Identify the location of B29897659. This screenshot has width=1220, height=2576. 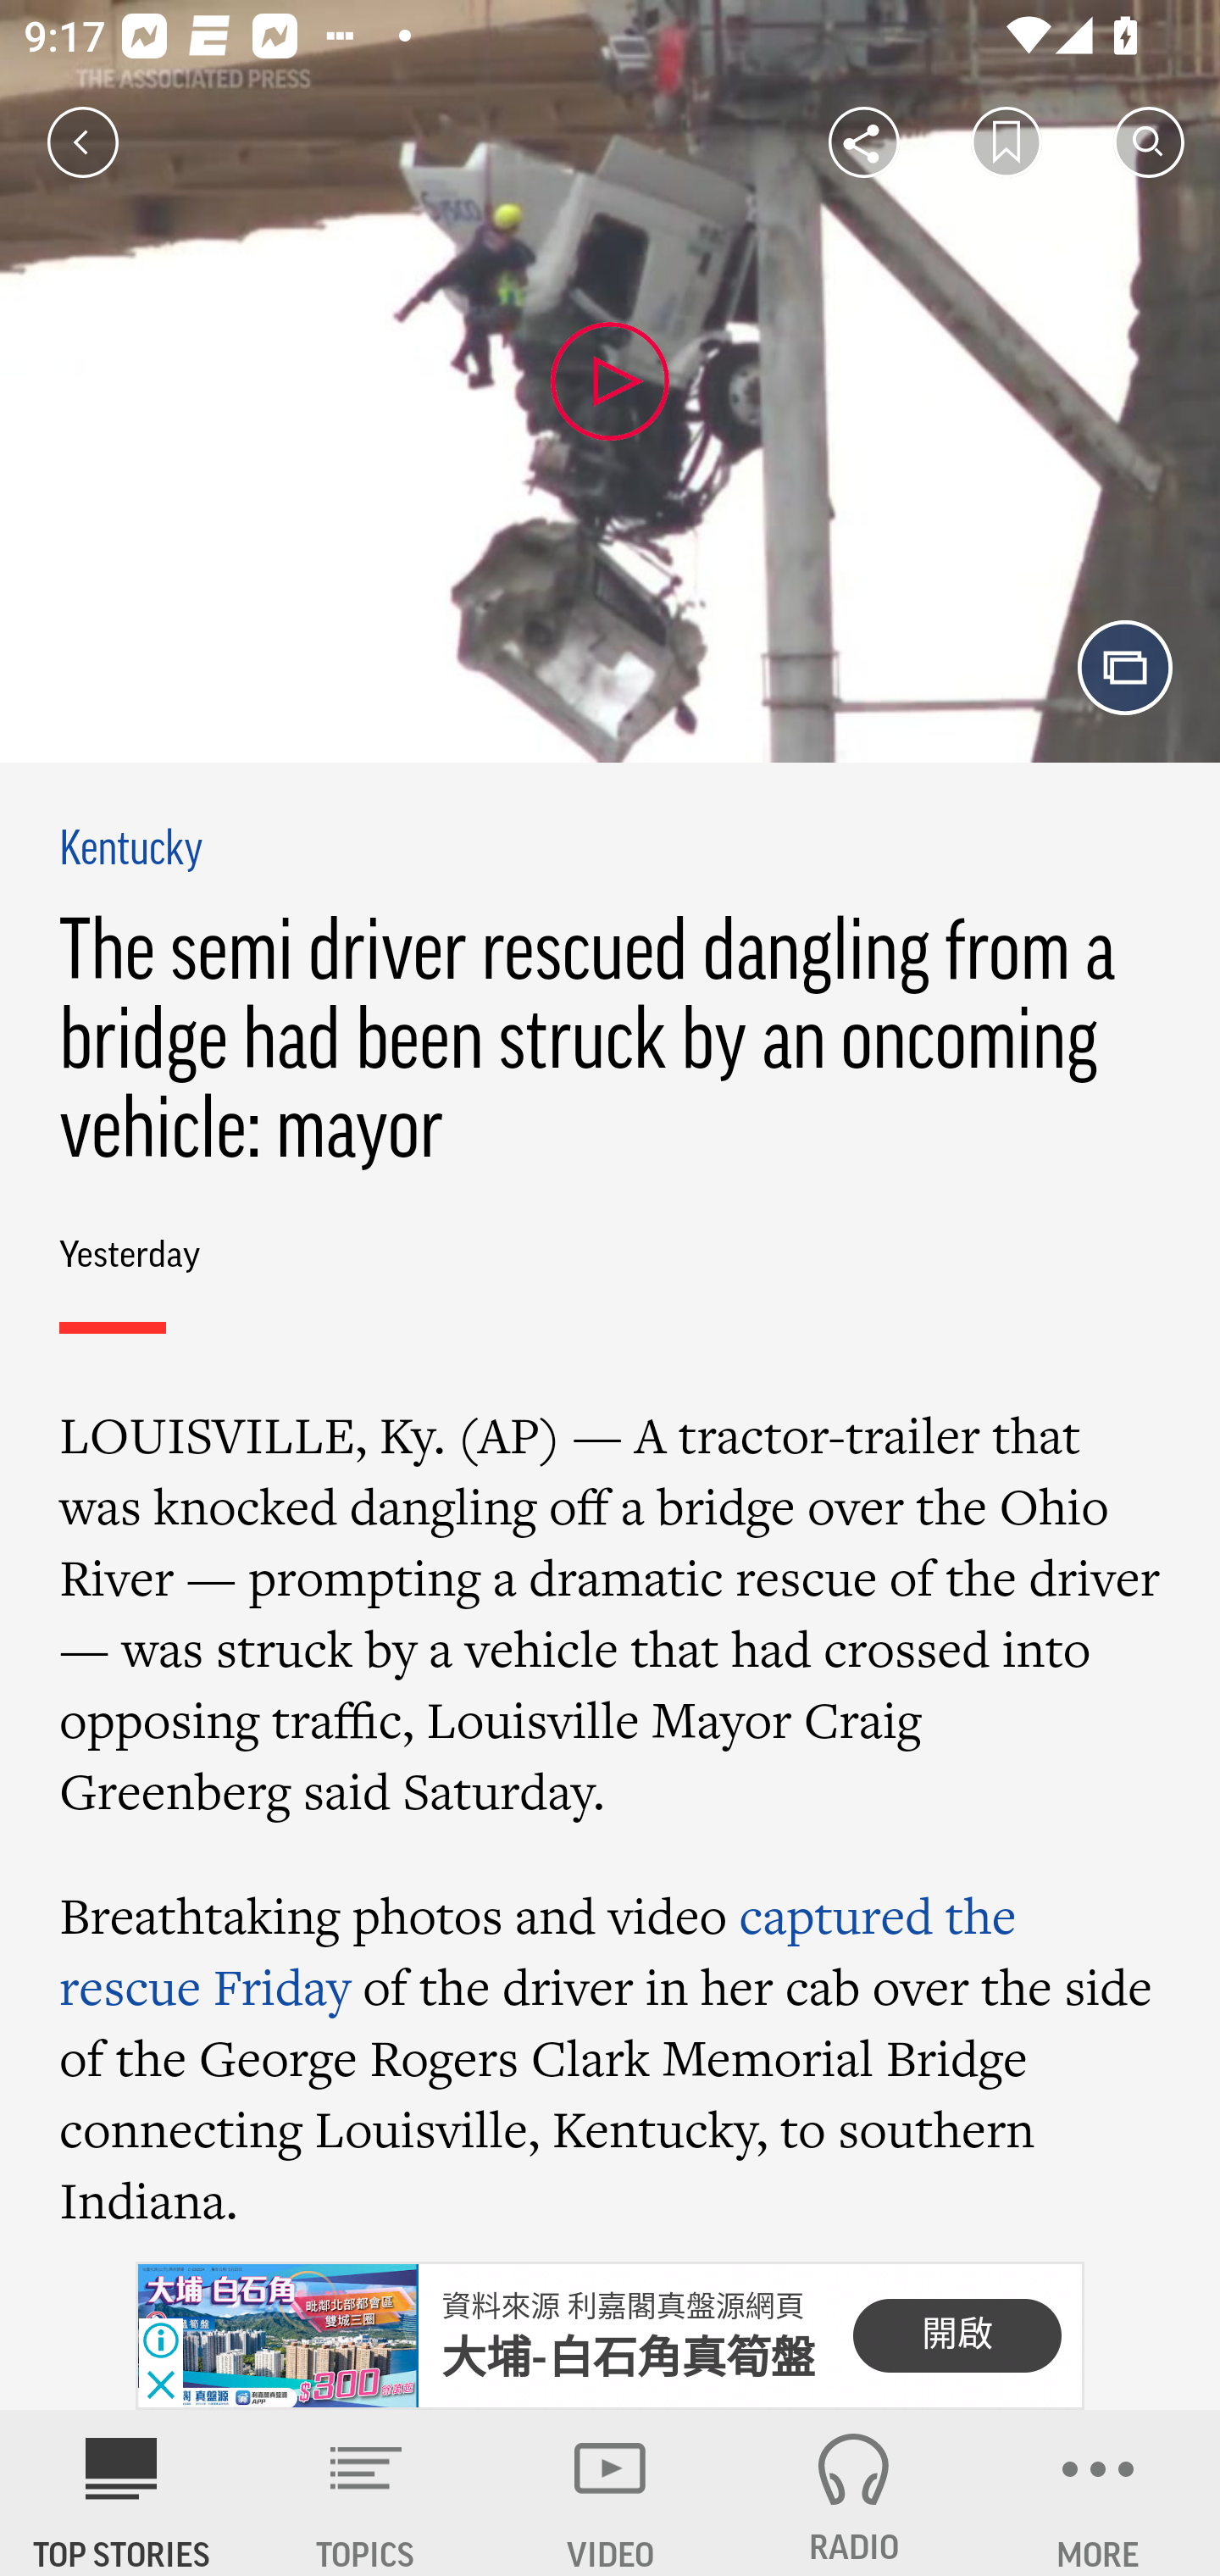
(277, 2336).